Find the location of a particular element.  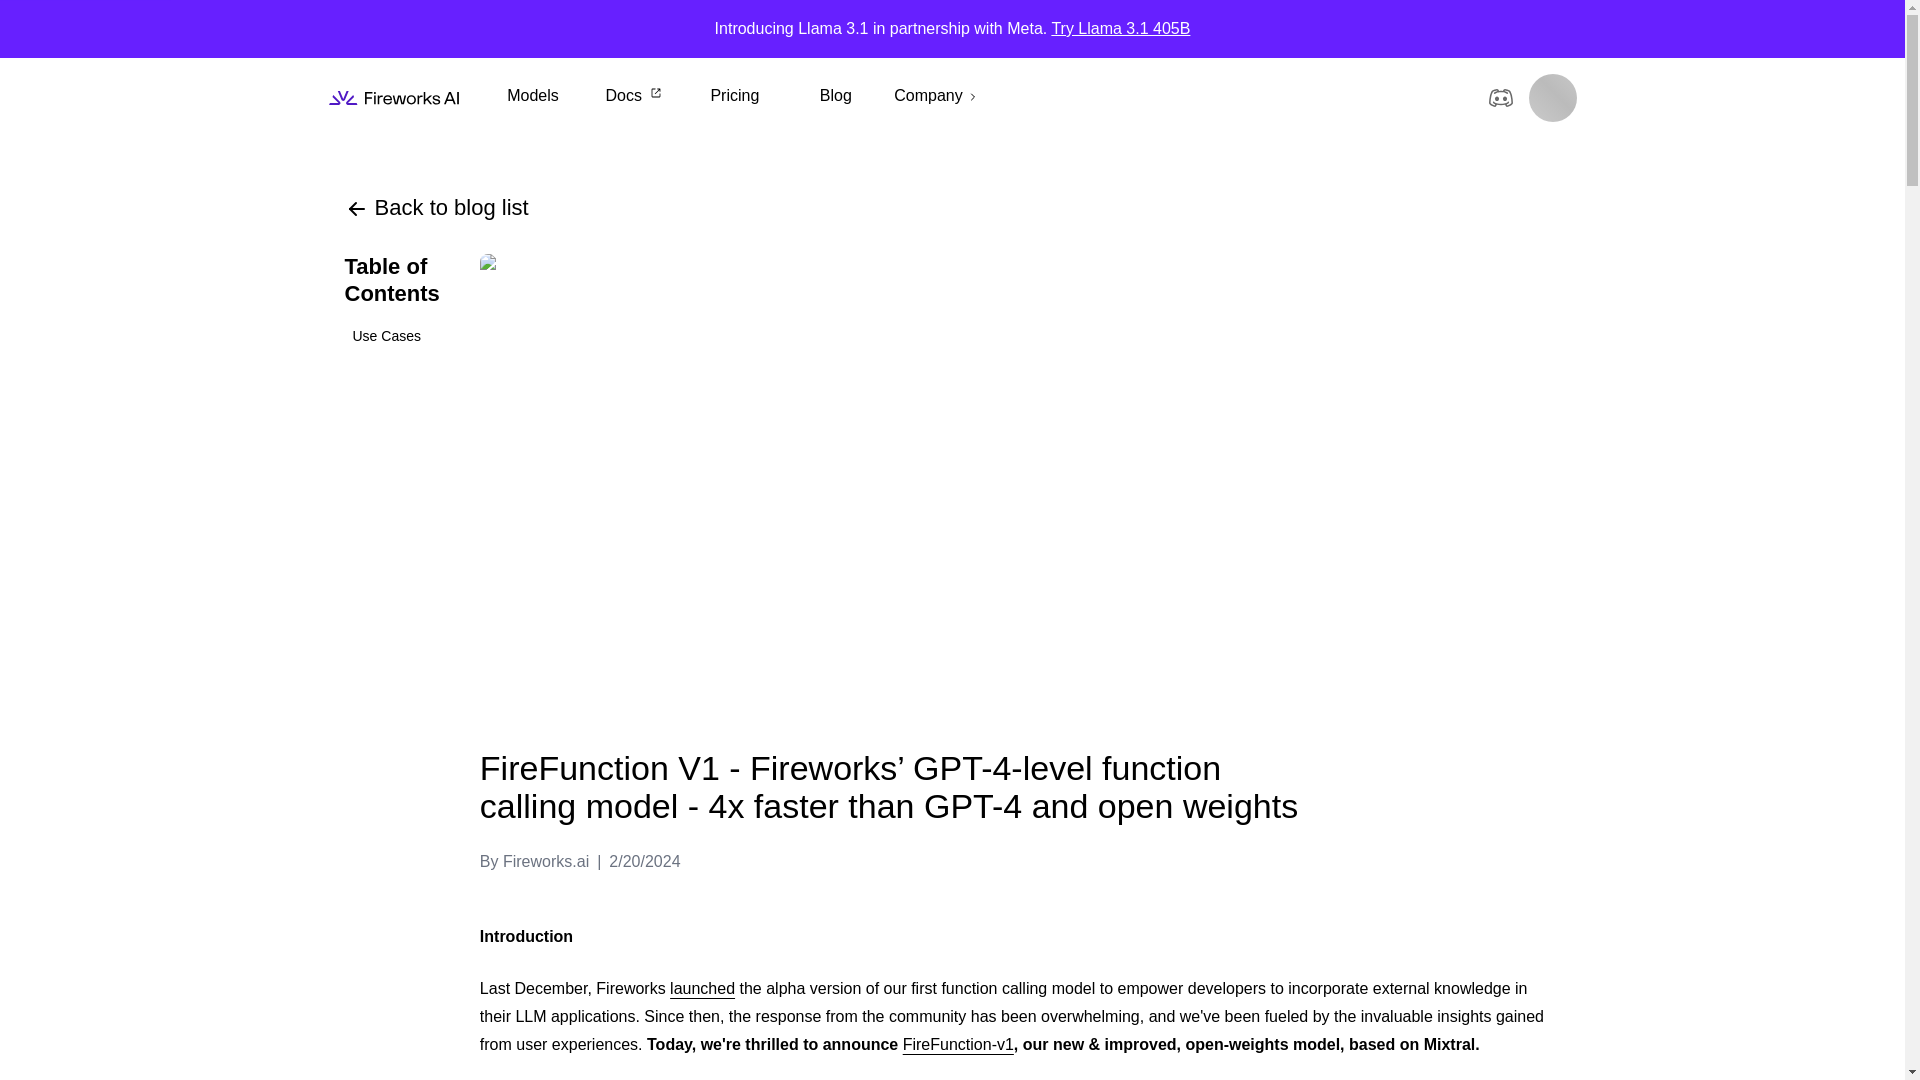

Use Cases is located at coordinates (391, 336).